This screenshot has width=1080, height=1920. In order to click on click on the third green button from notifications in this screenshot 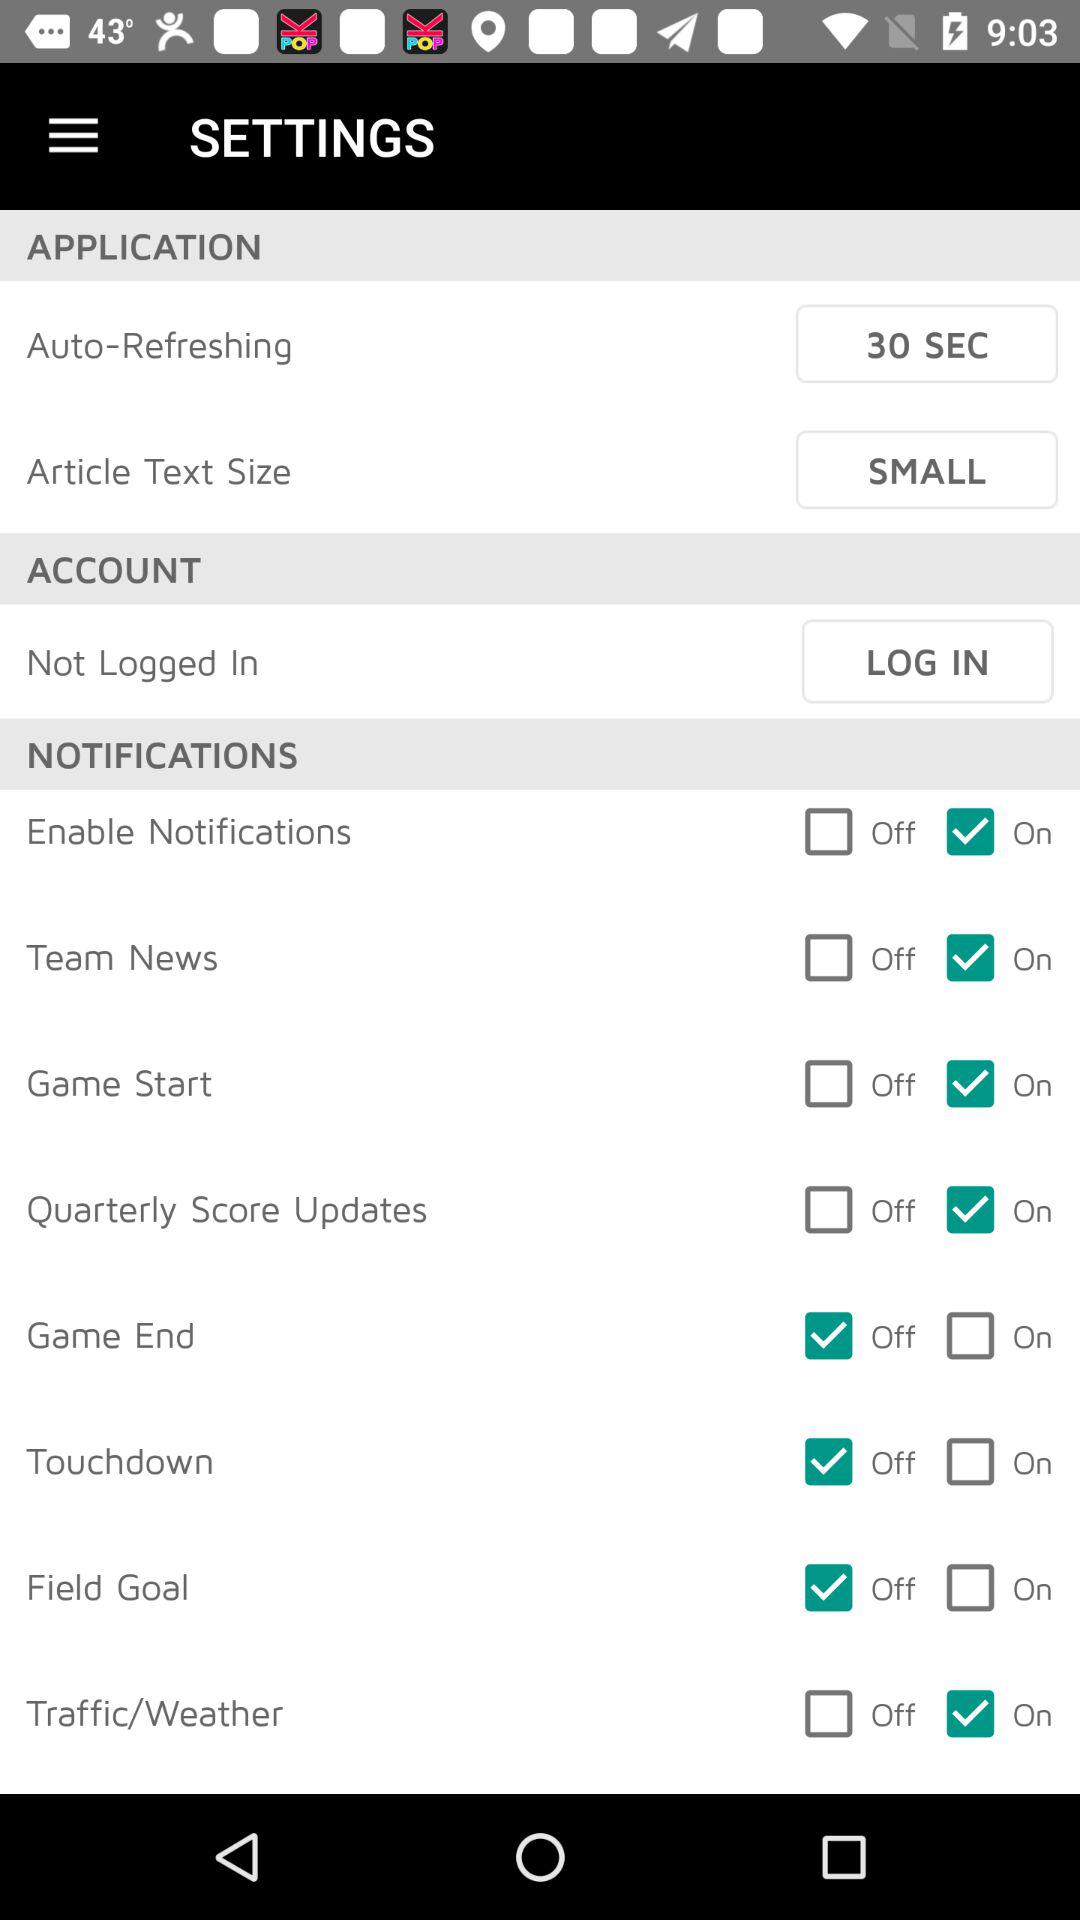, I will do `click(998, 1084)`.